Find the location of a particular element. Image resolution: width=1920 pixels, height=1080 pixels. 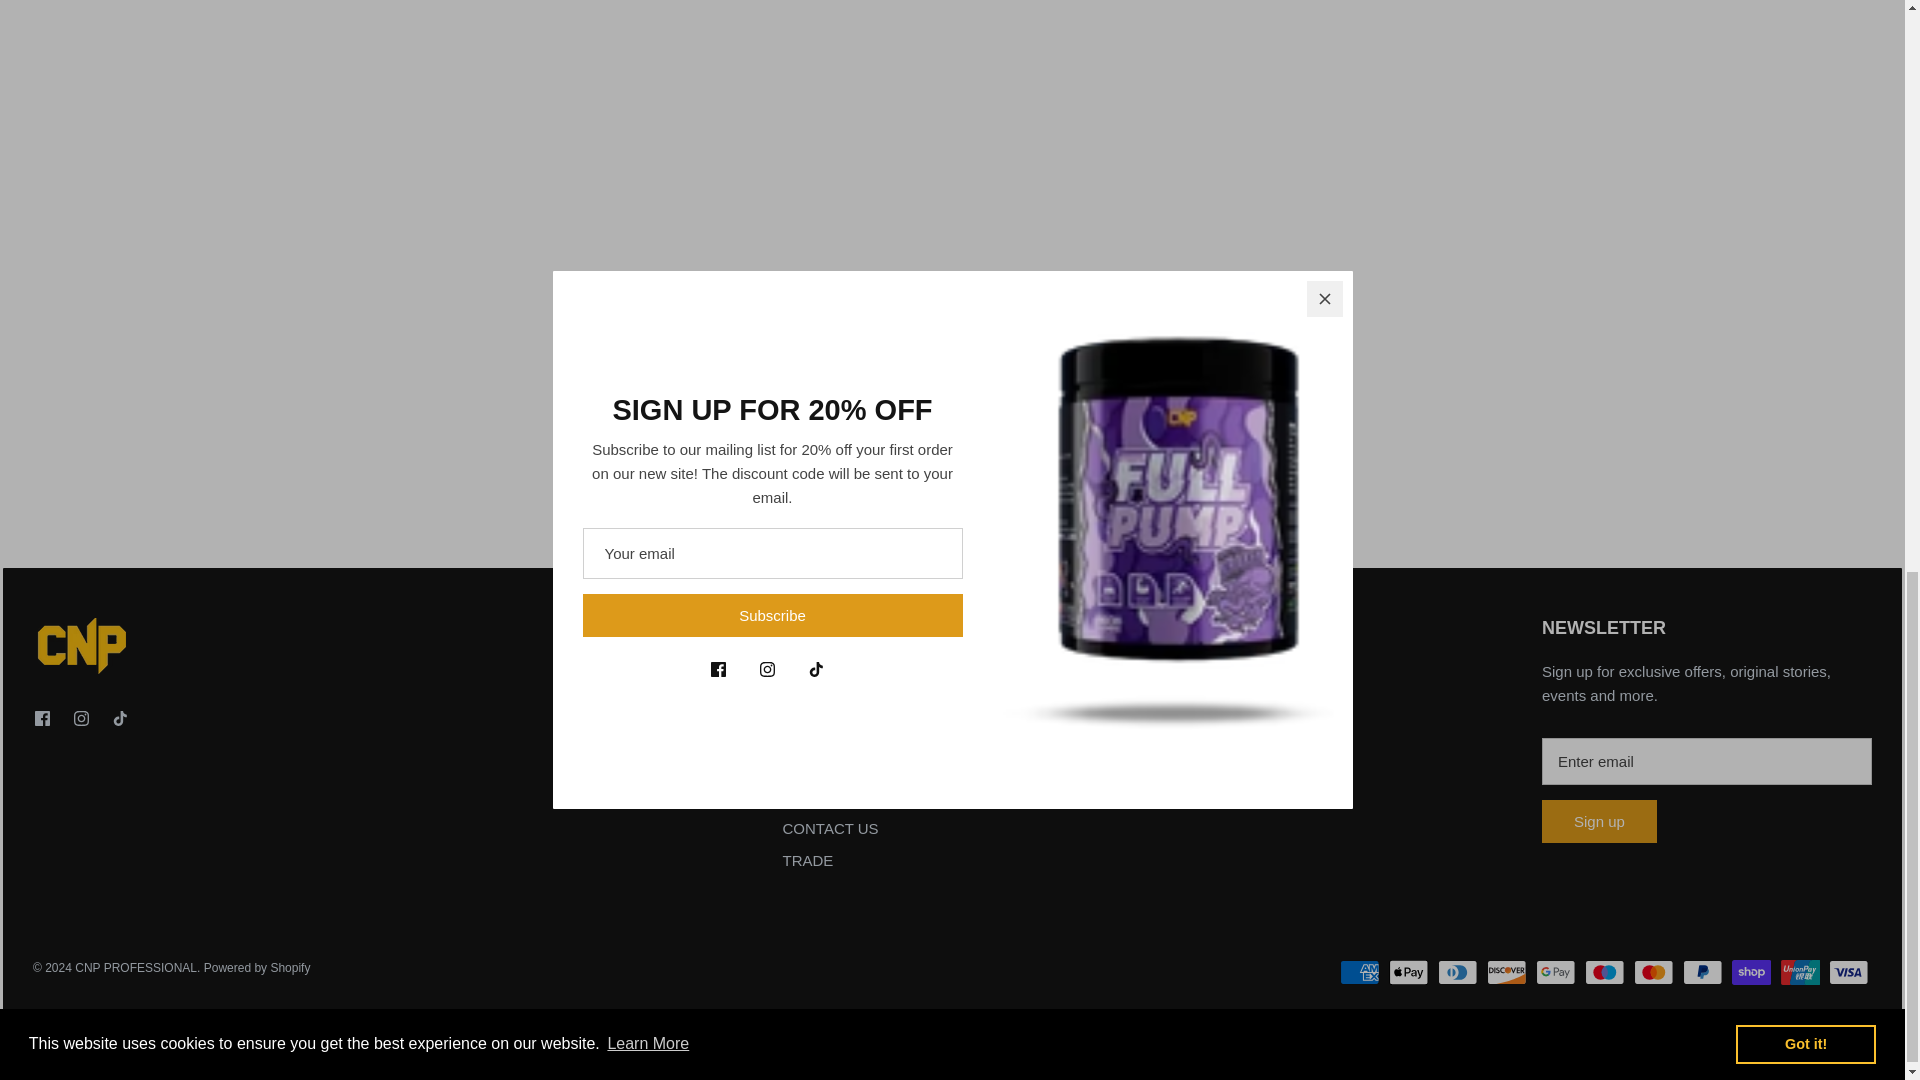

Facebook is located at coordinates (42, 718).